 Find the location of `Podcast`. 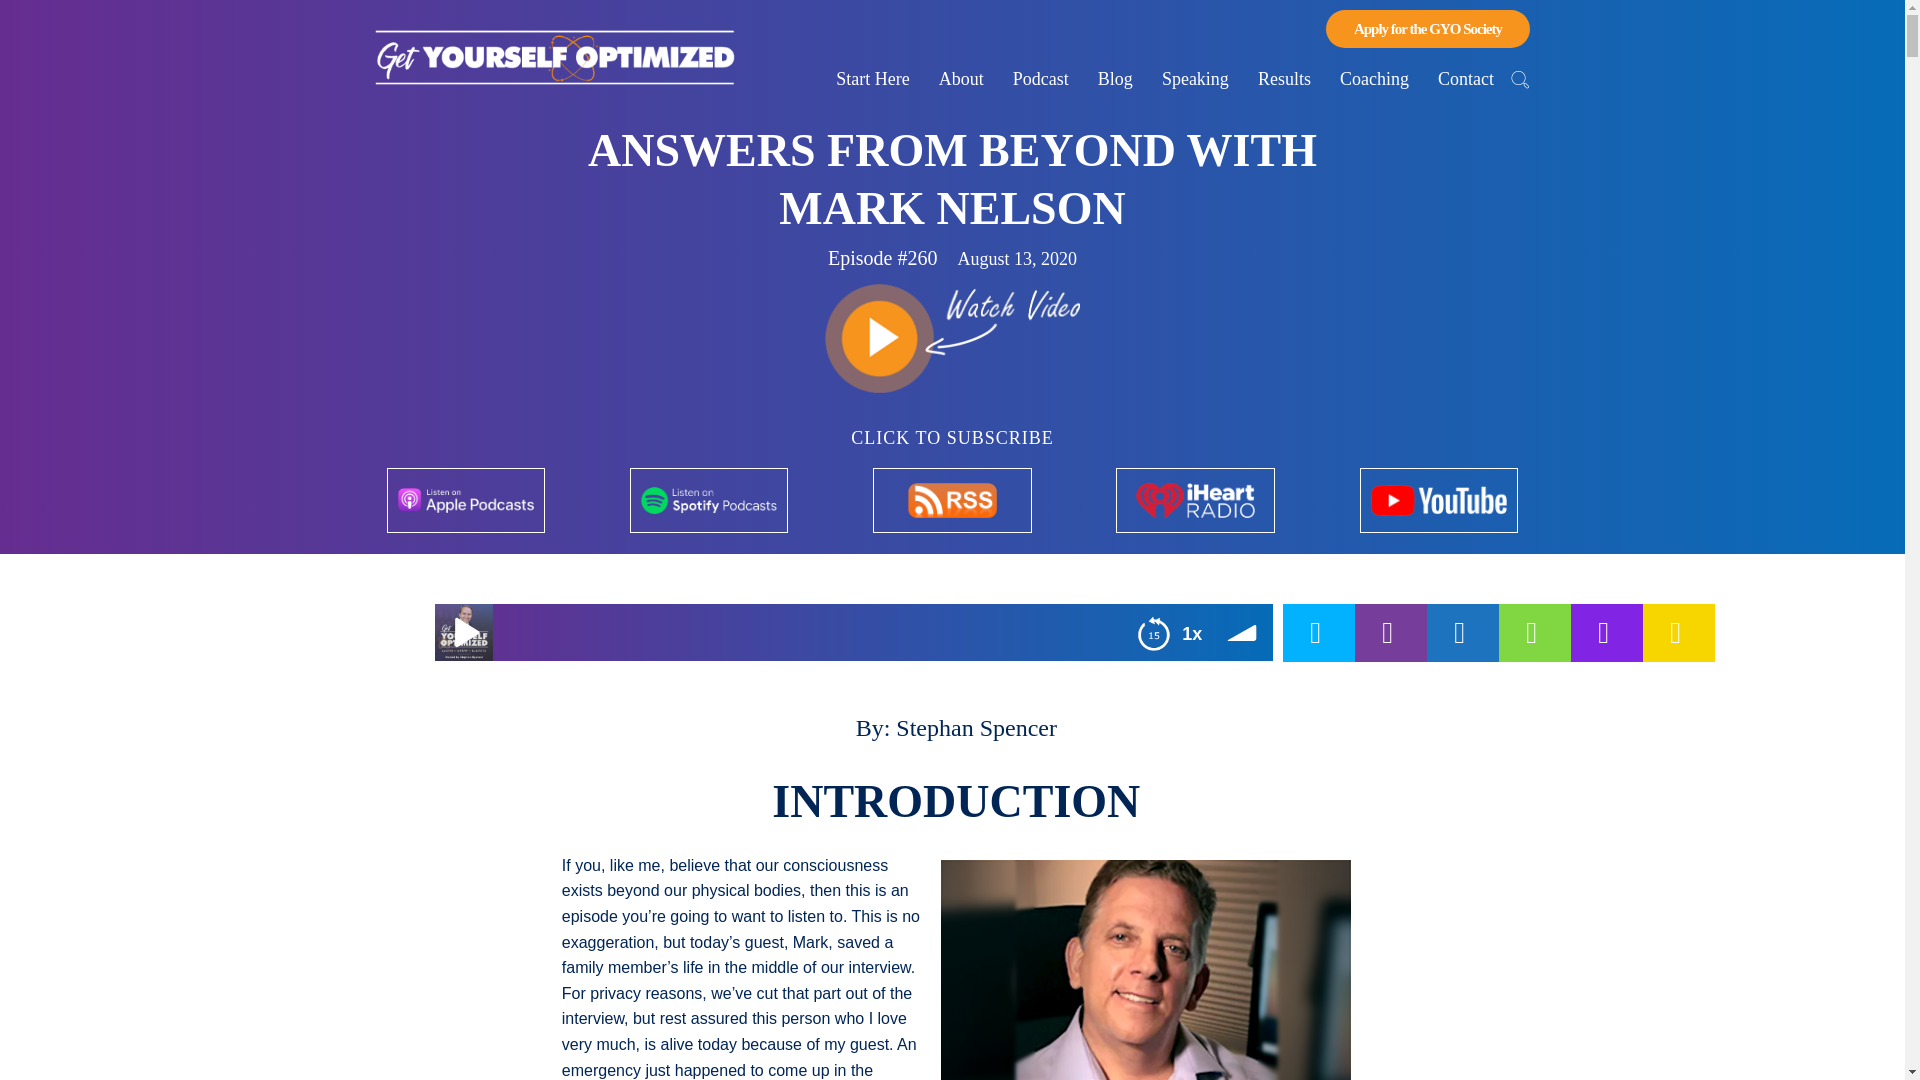

Podcast is located at coordinates (1040, 79).